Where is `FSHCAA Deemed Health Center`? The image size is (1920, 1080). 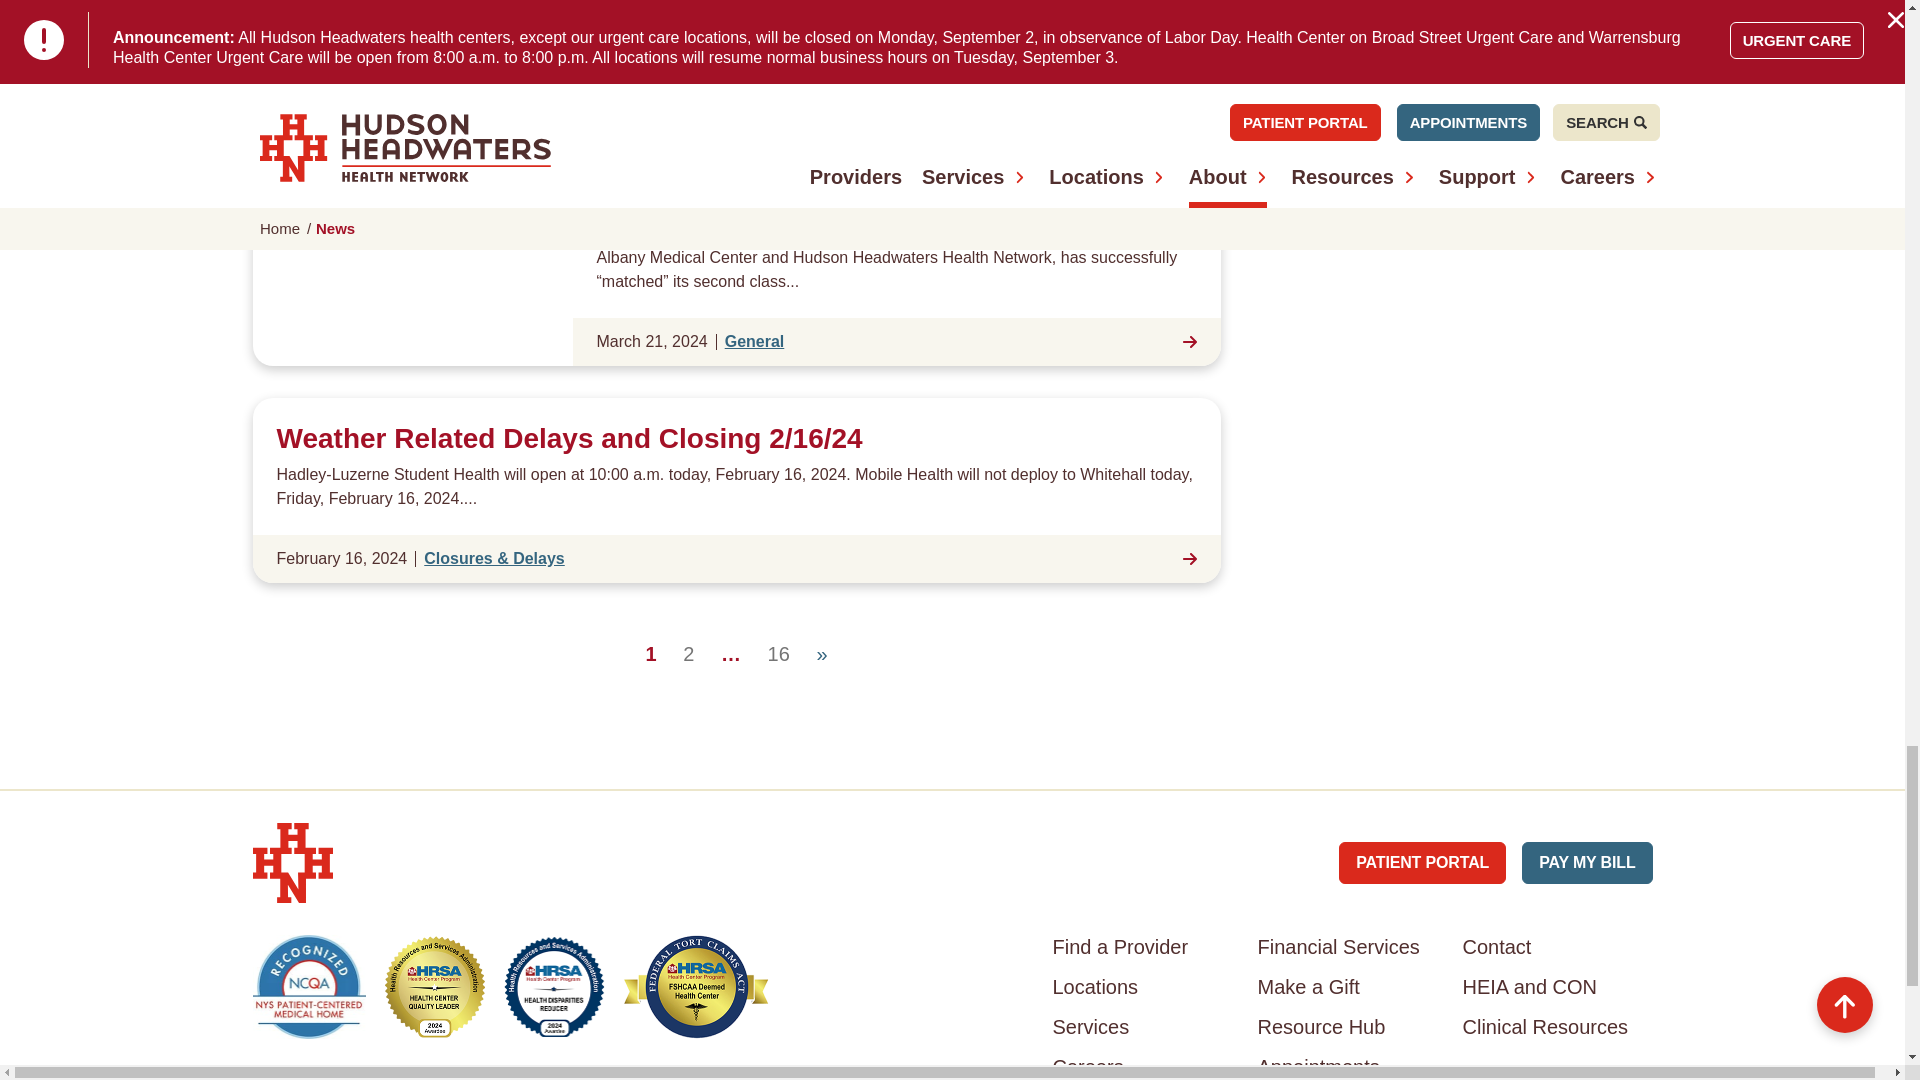
FSHCAA Deemed Health Center is located at coordinates (696, 986).